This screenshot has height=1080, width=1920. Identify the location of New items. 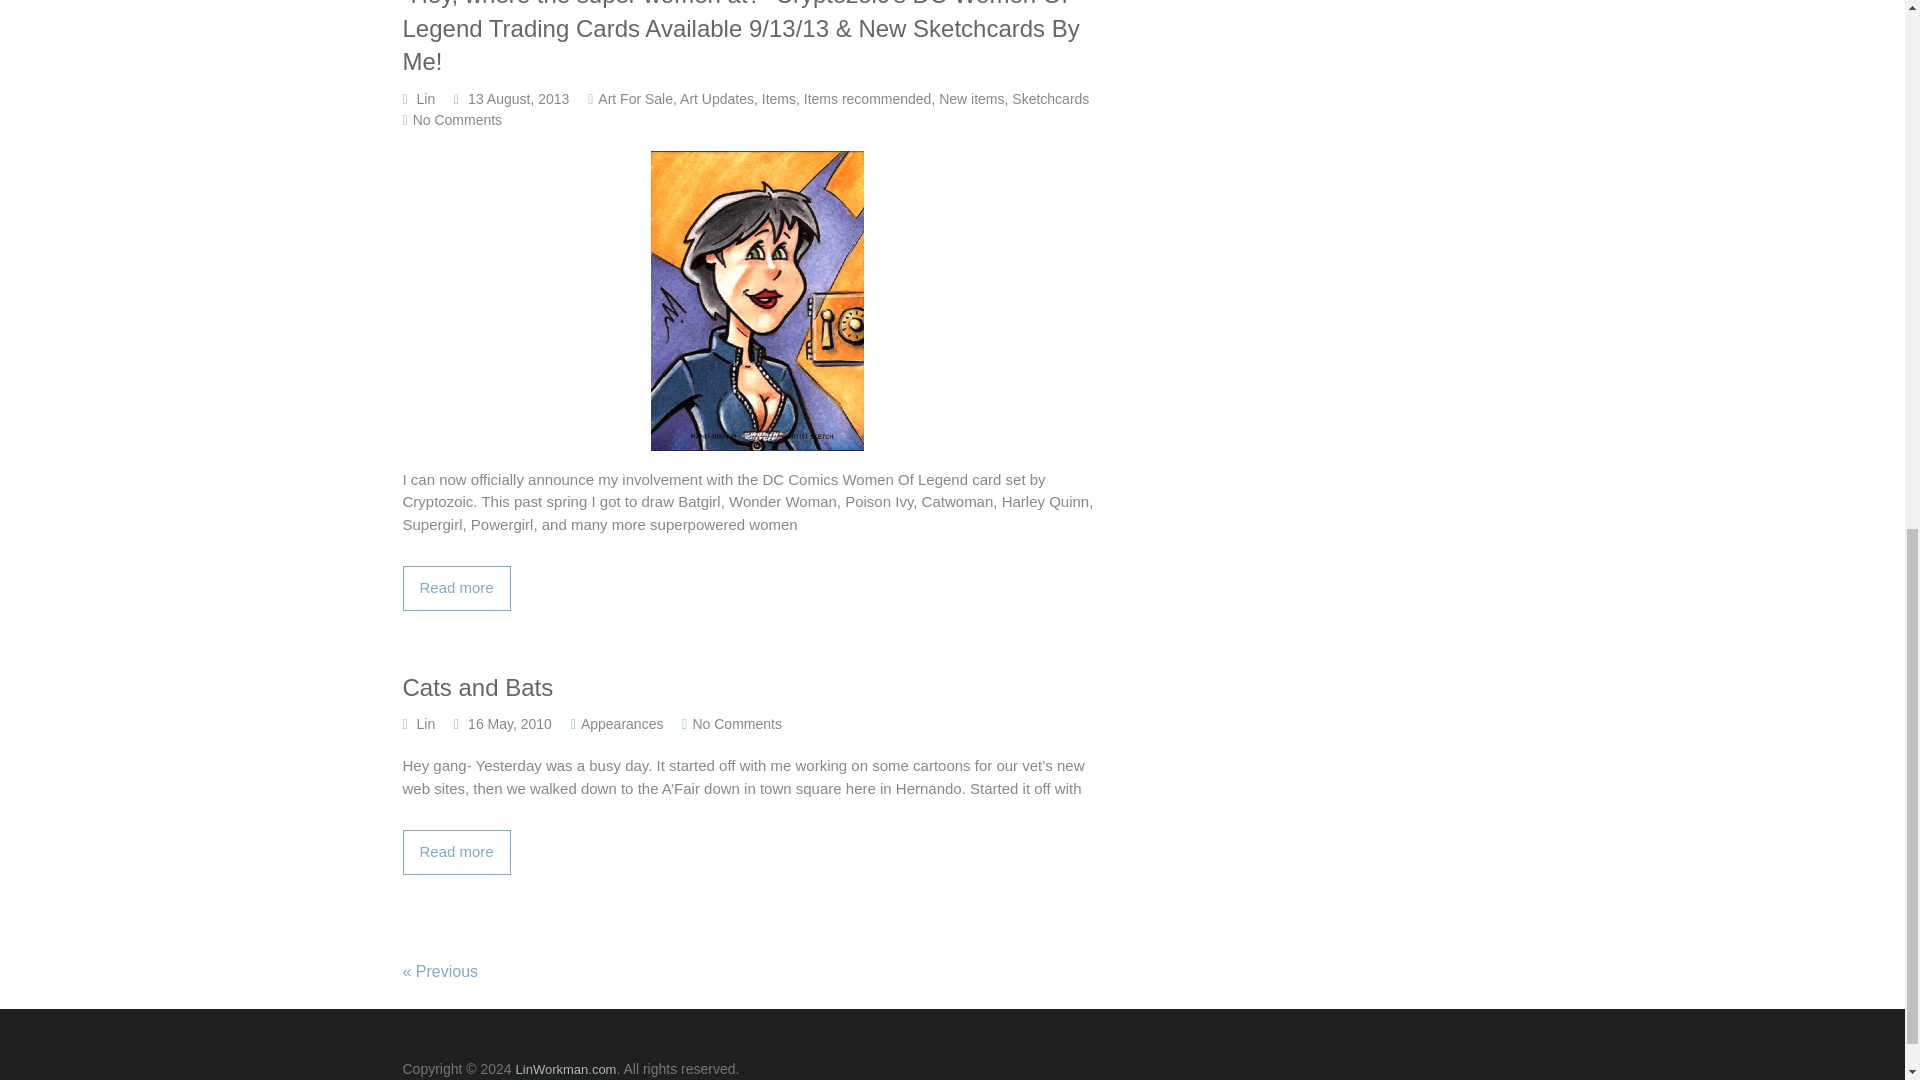
(971, 98).